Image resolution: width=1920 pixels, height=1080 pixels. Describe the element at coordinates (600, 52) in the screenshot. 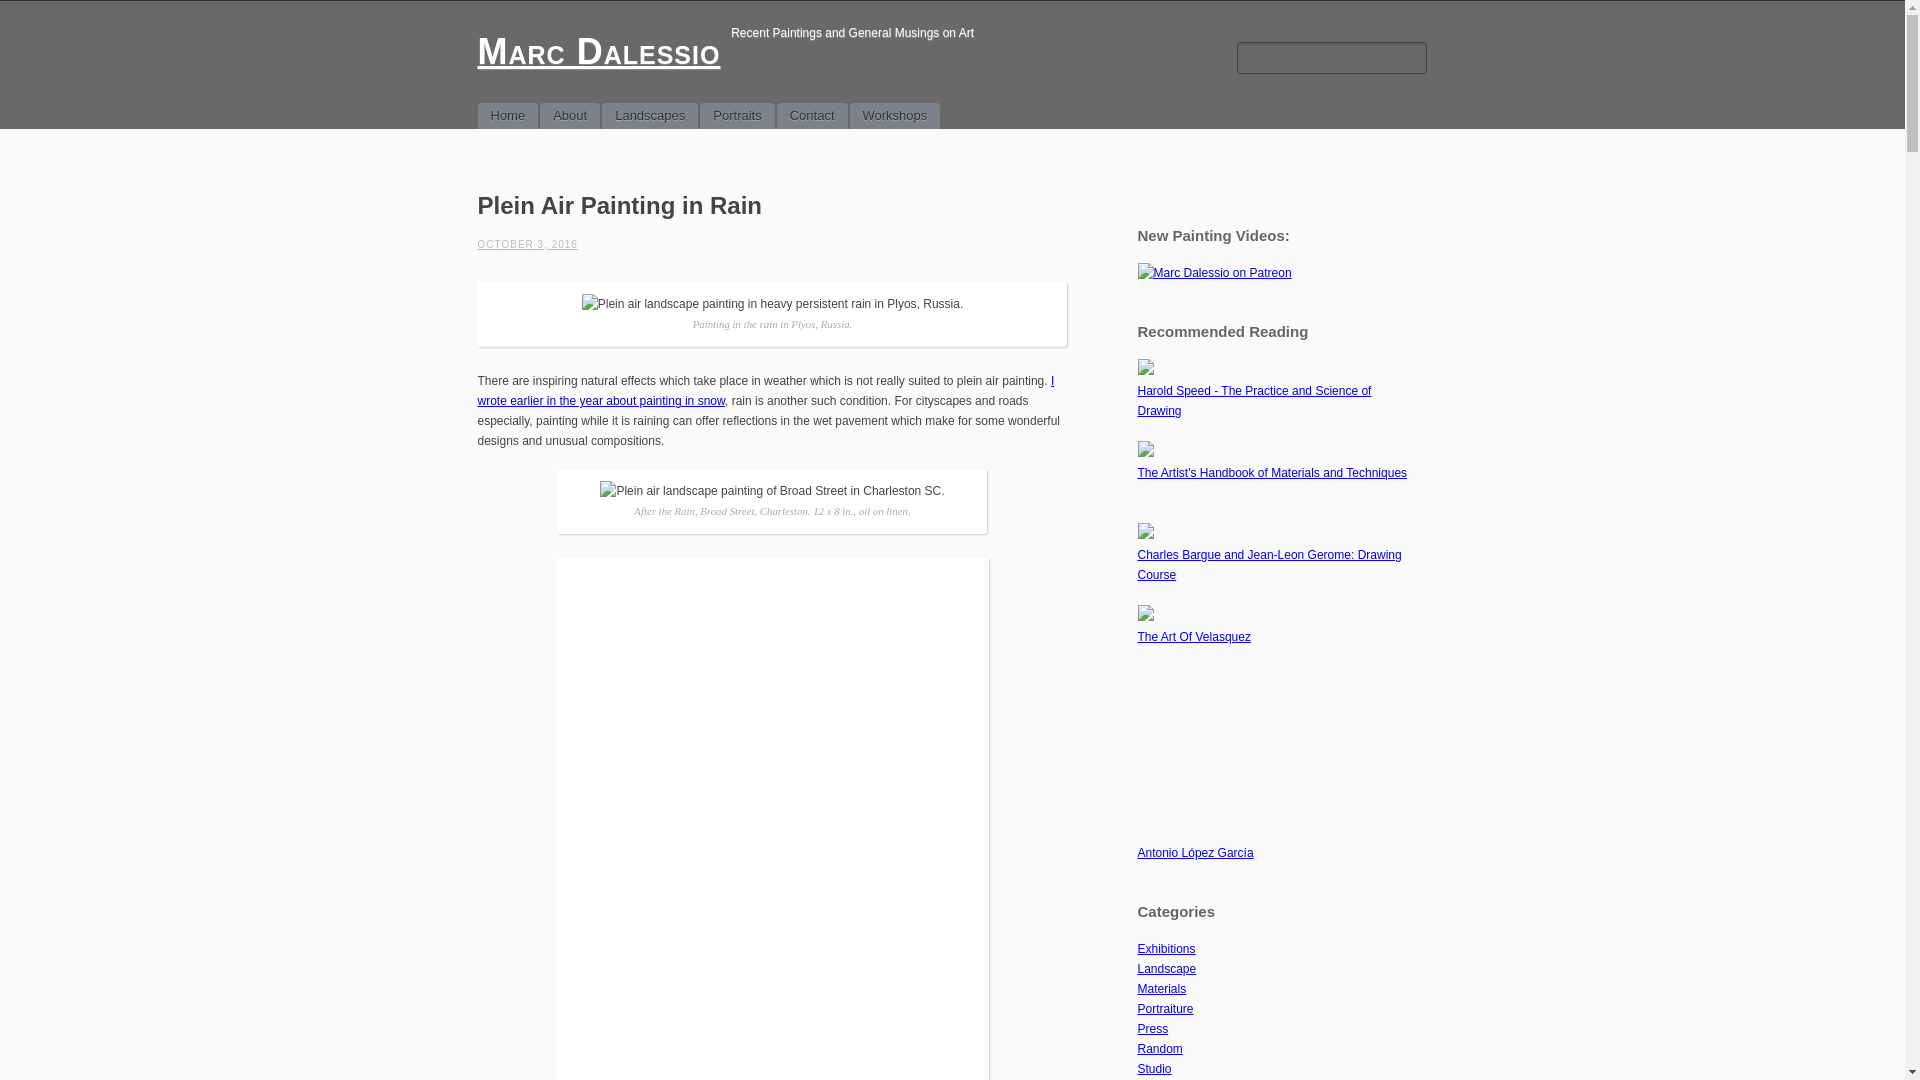

I see `Marc Dalessio` at that location.